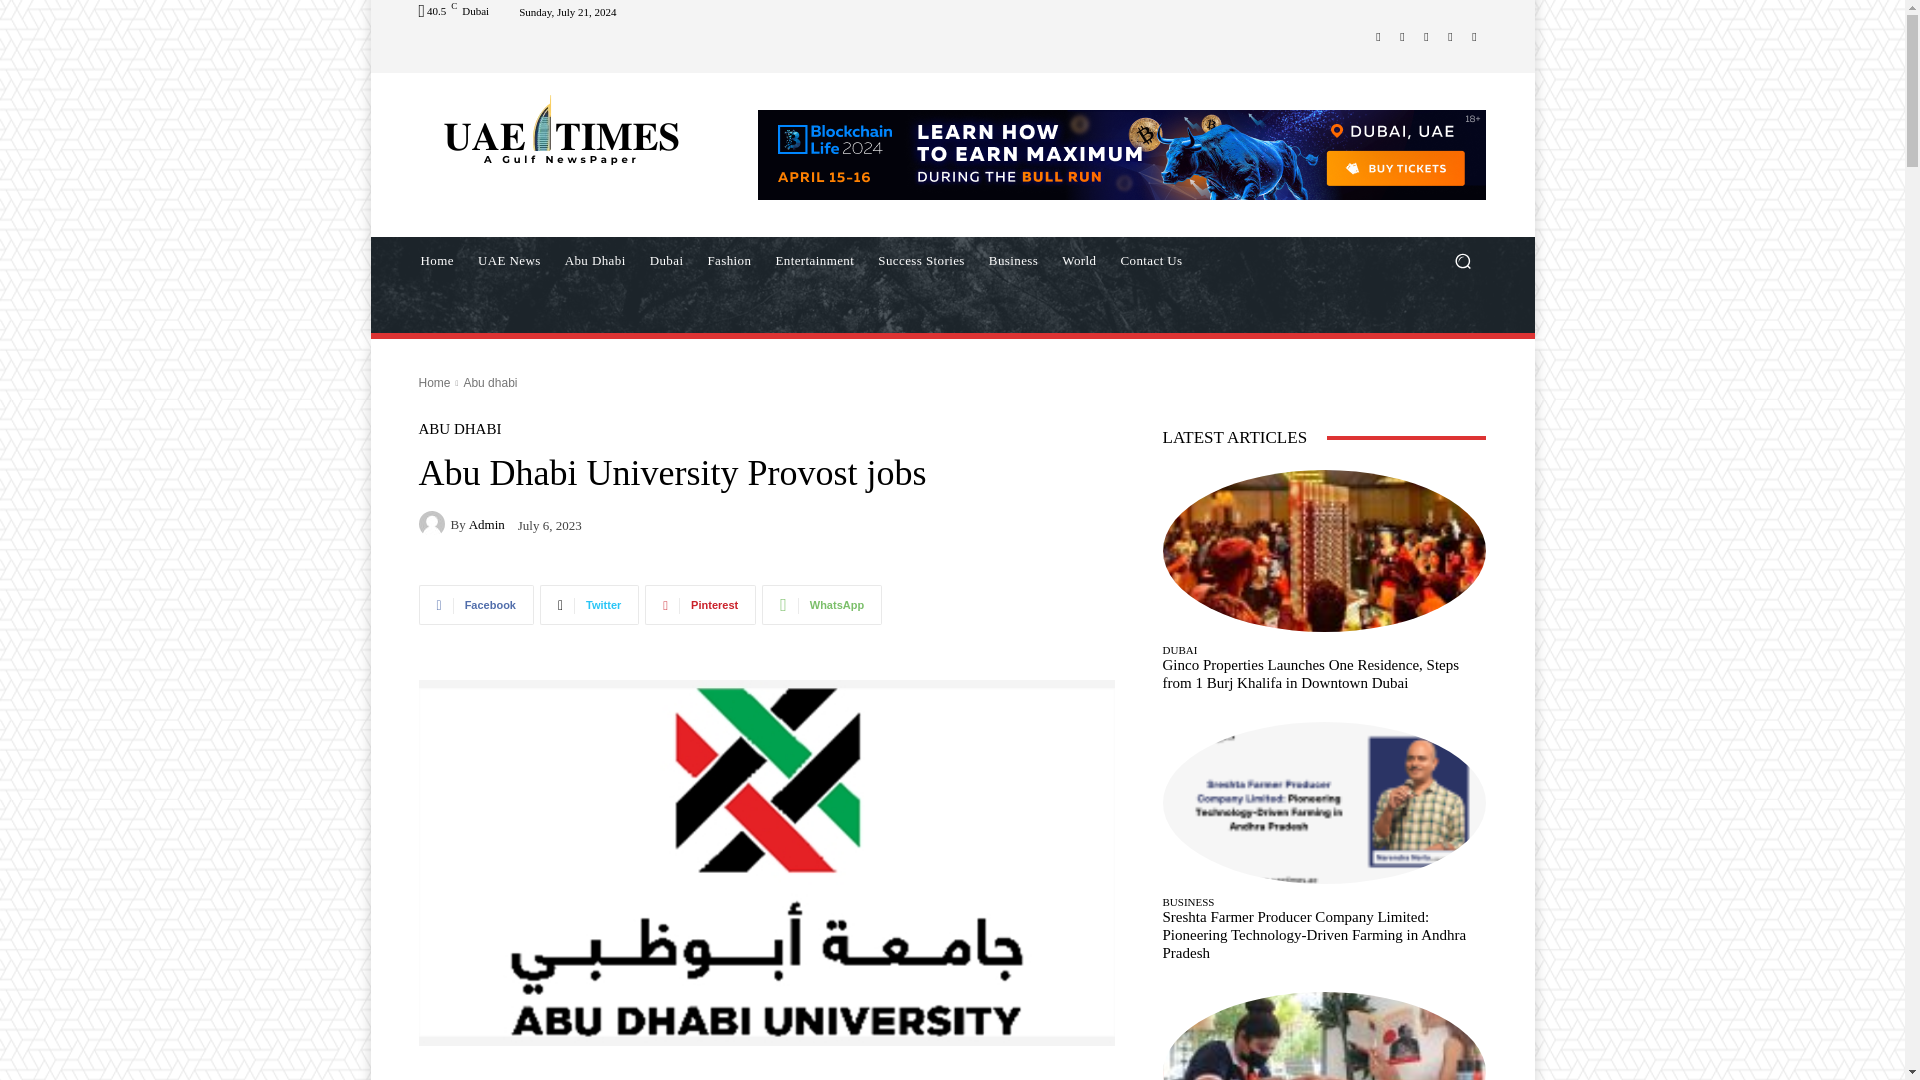 This screenshot has height=1080, width=1920. Describe the element at coordinates (594, 260) in the screenshot. I see `Abu Dhabi` at that location.